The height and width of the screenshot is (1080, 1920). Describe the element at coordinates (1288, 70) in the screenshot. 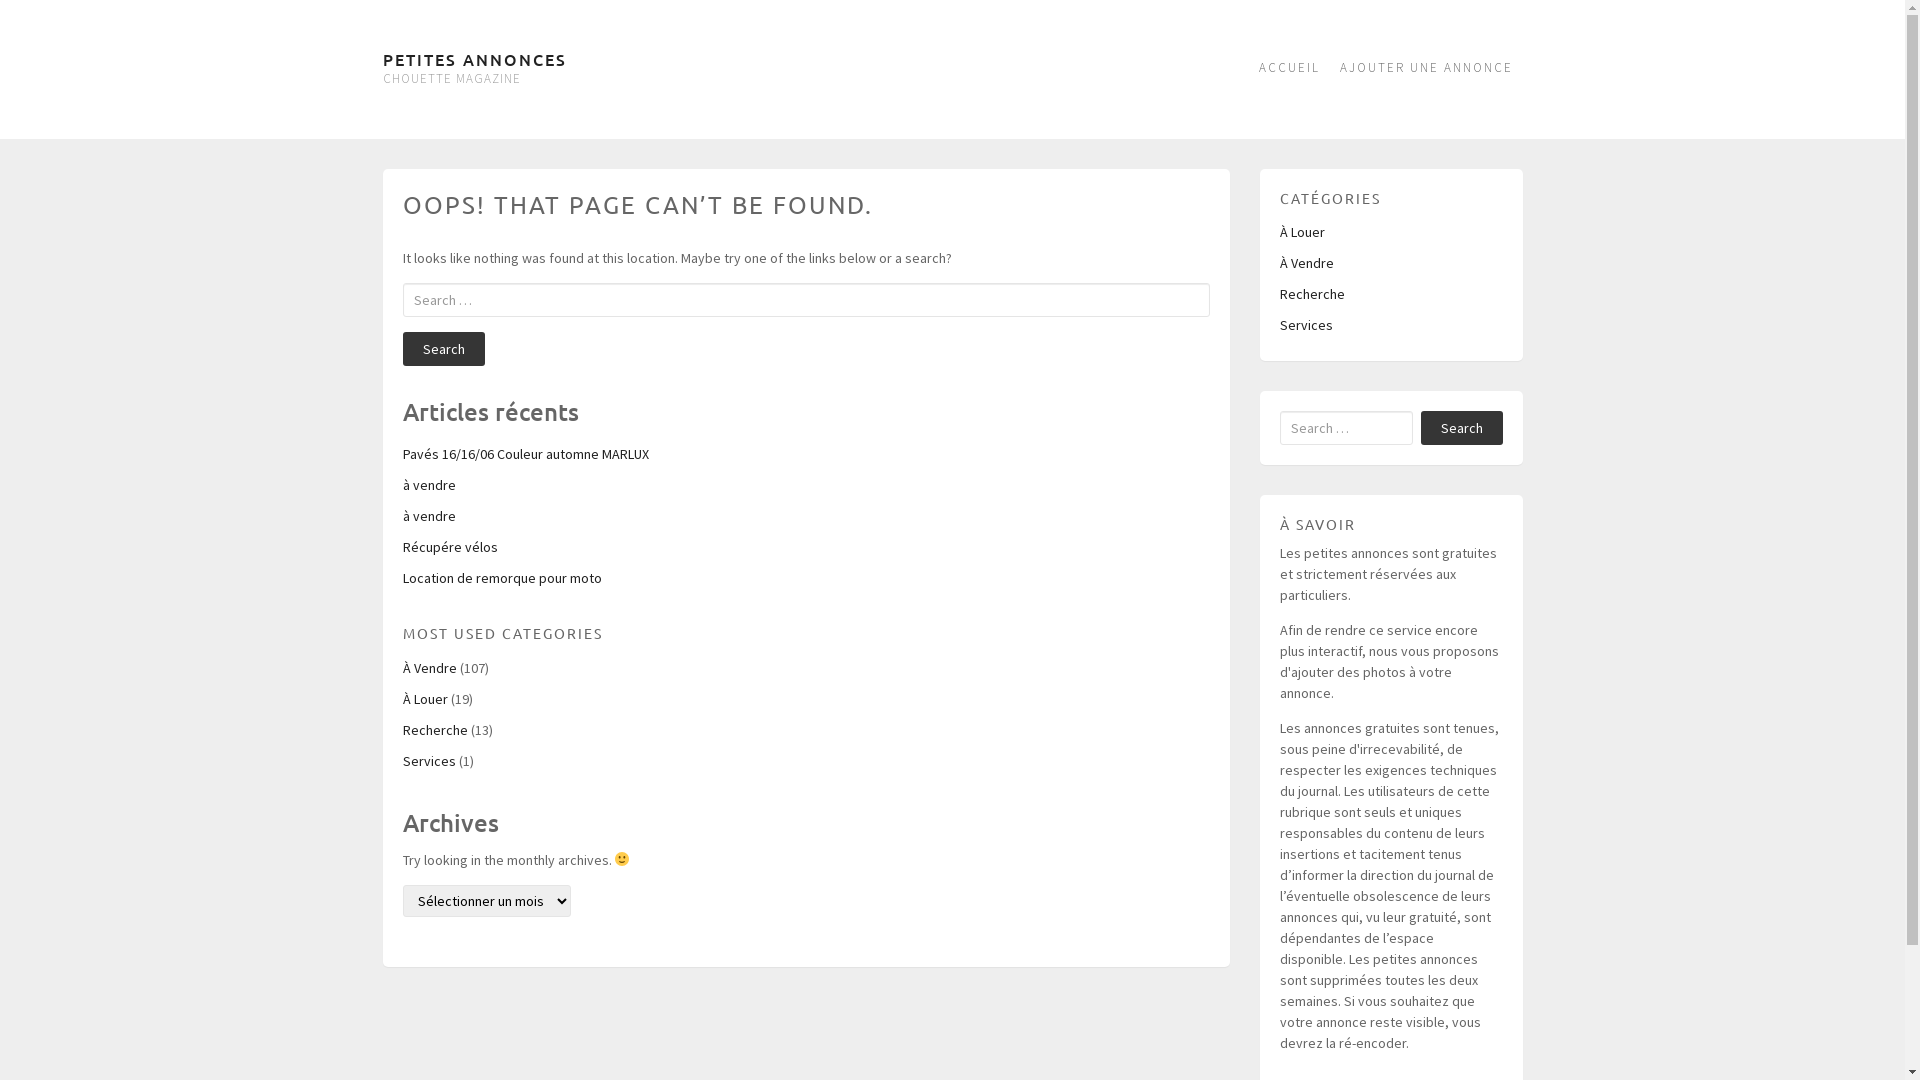

I see `ACCUEIL` at that location.